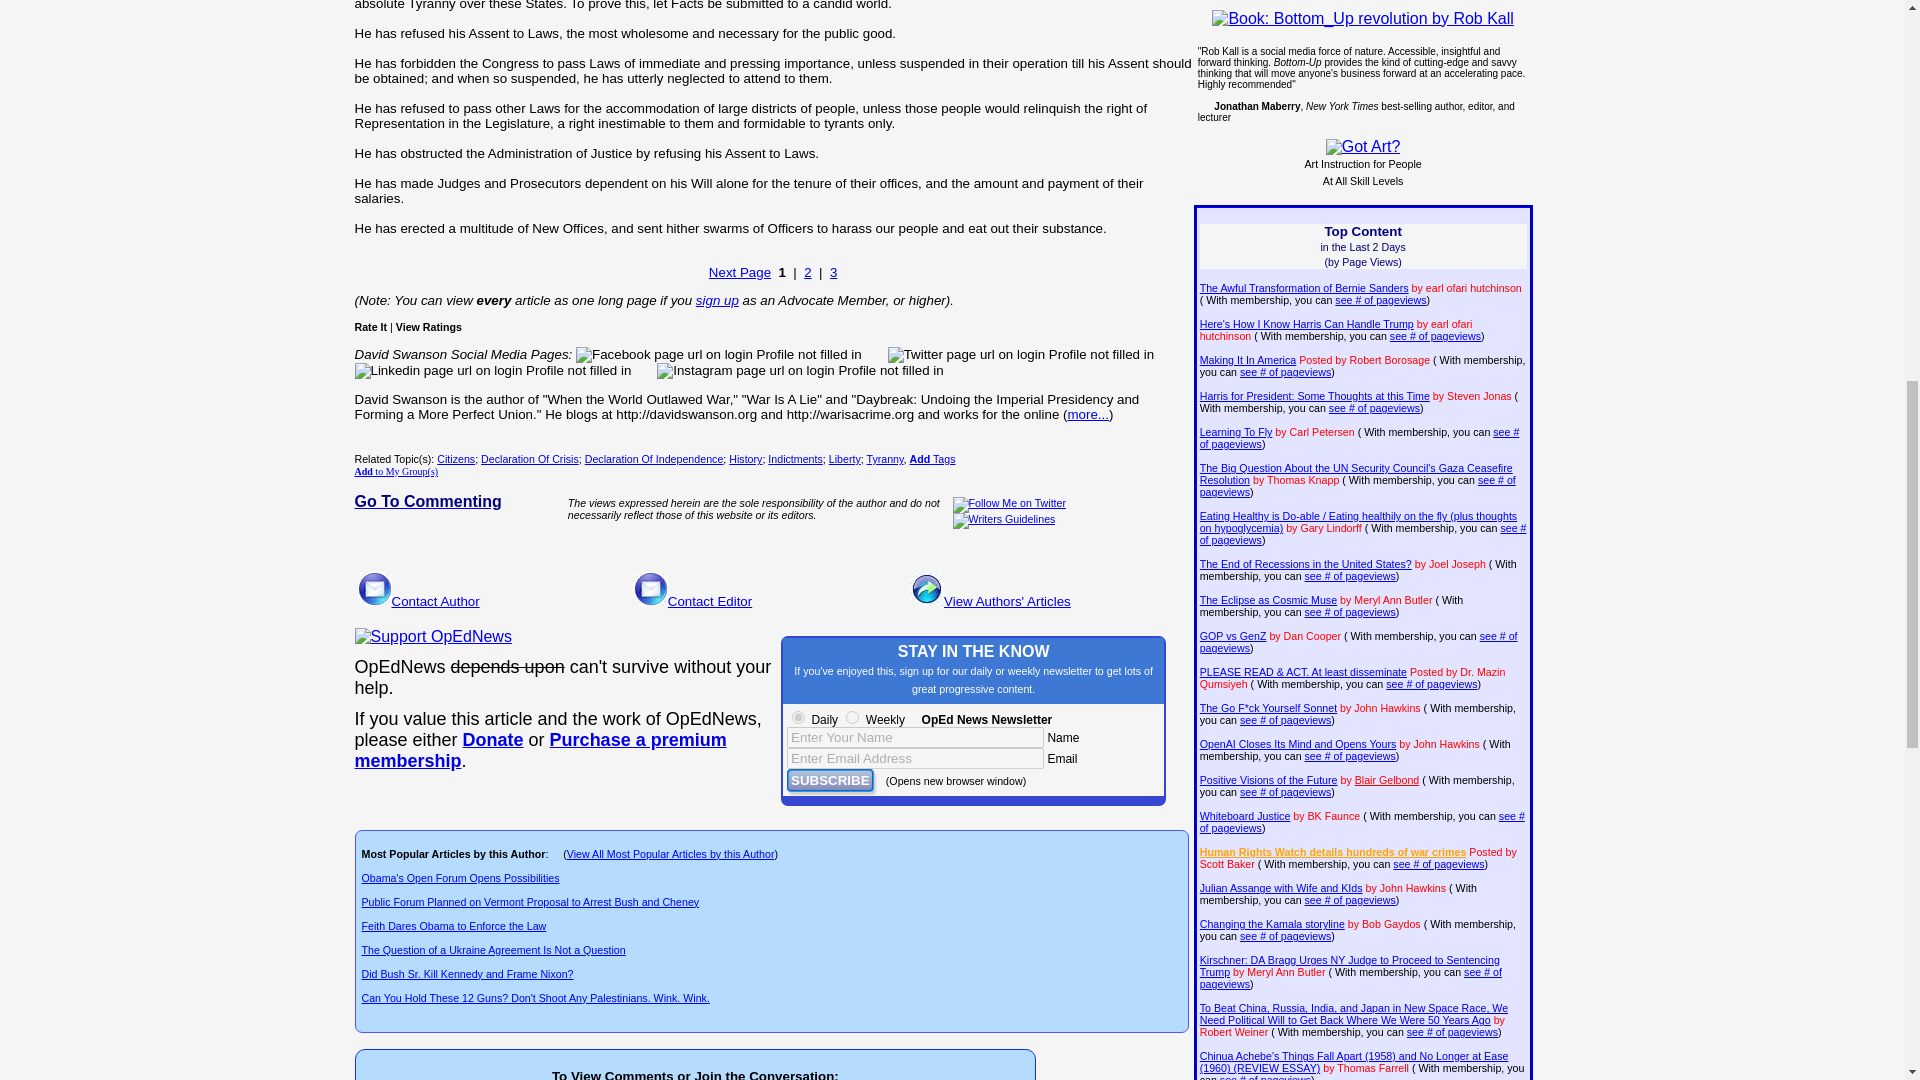 Image resolution: width=1920 pixels, height=1080 pixels. Describe the element at coordinates (717, 300) in the screenshot. I see `sign up` at that location.